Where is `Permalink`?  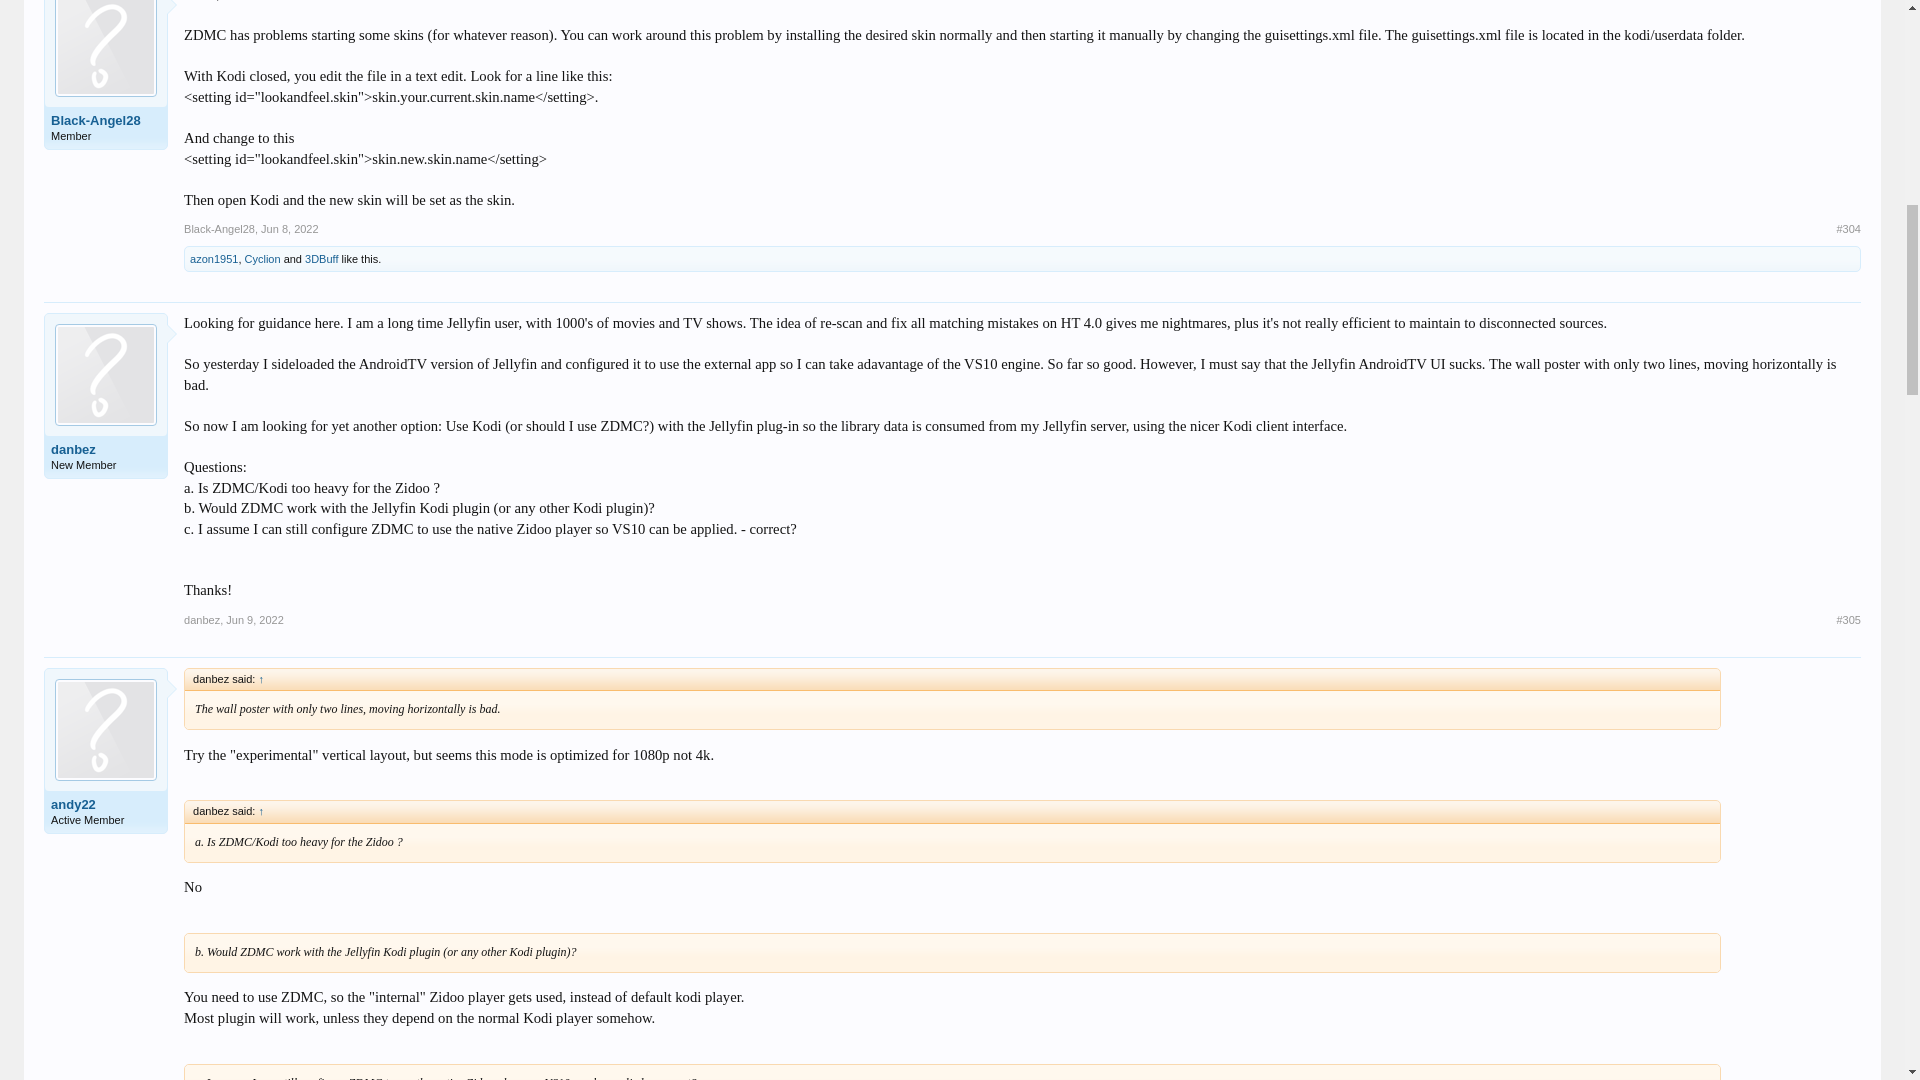 Permalink is located at coordinates (255, 620).